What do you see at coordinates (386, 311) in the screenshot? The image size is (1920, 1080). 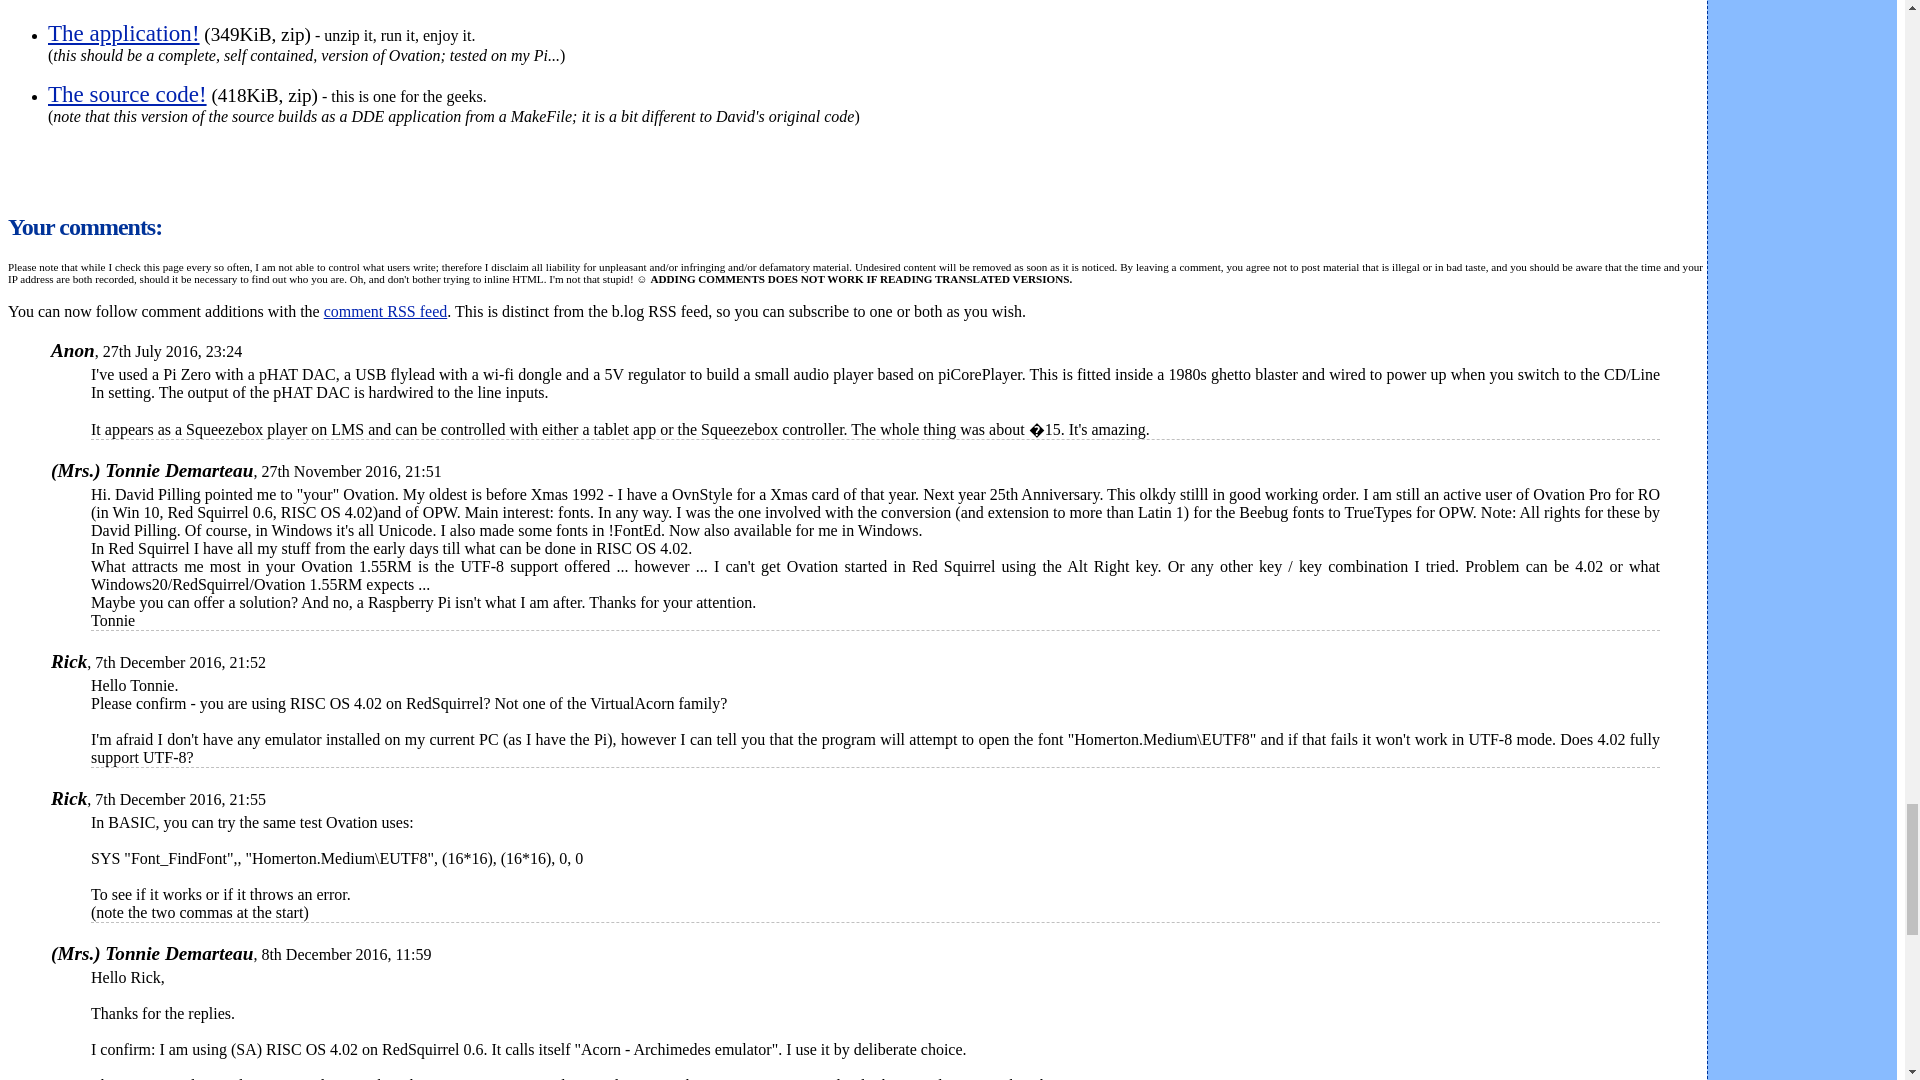 I see `comment RSS feed` at bounding box center [386, 311].